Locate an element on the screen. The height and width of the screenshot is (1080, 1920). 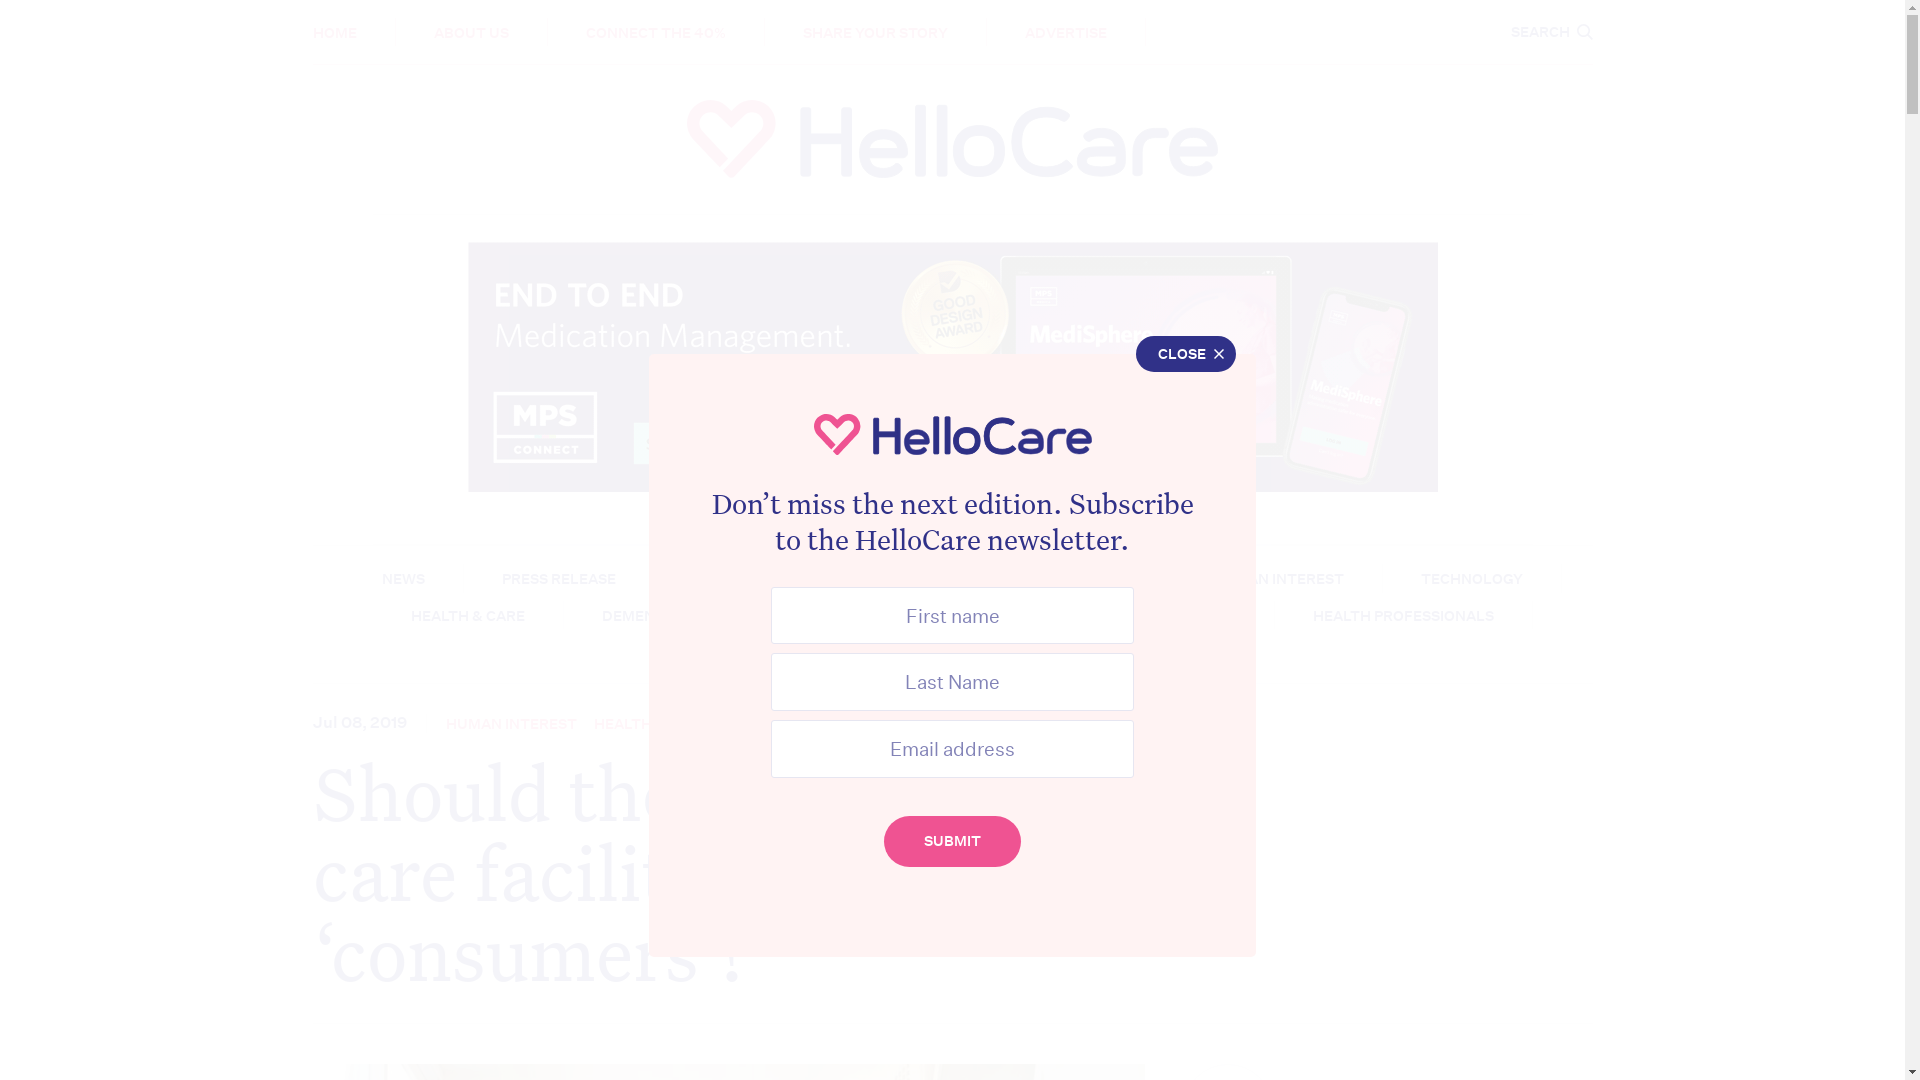
HEALTH PROFESSIONALS is located at coordinates (1402, 616).